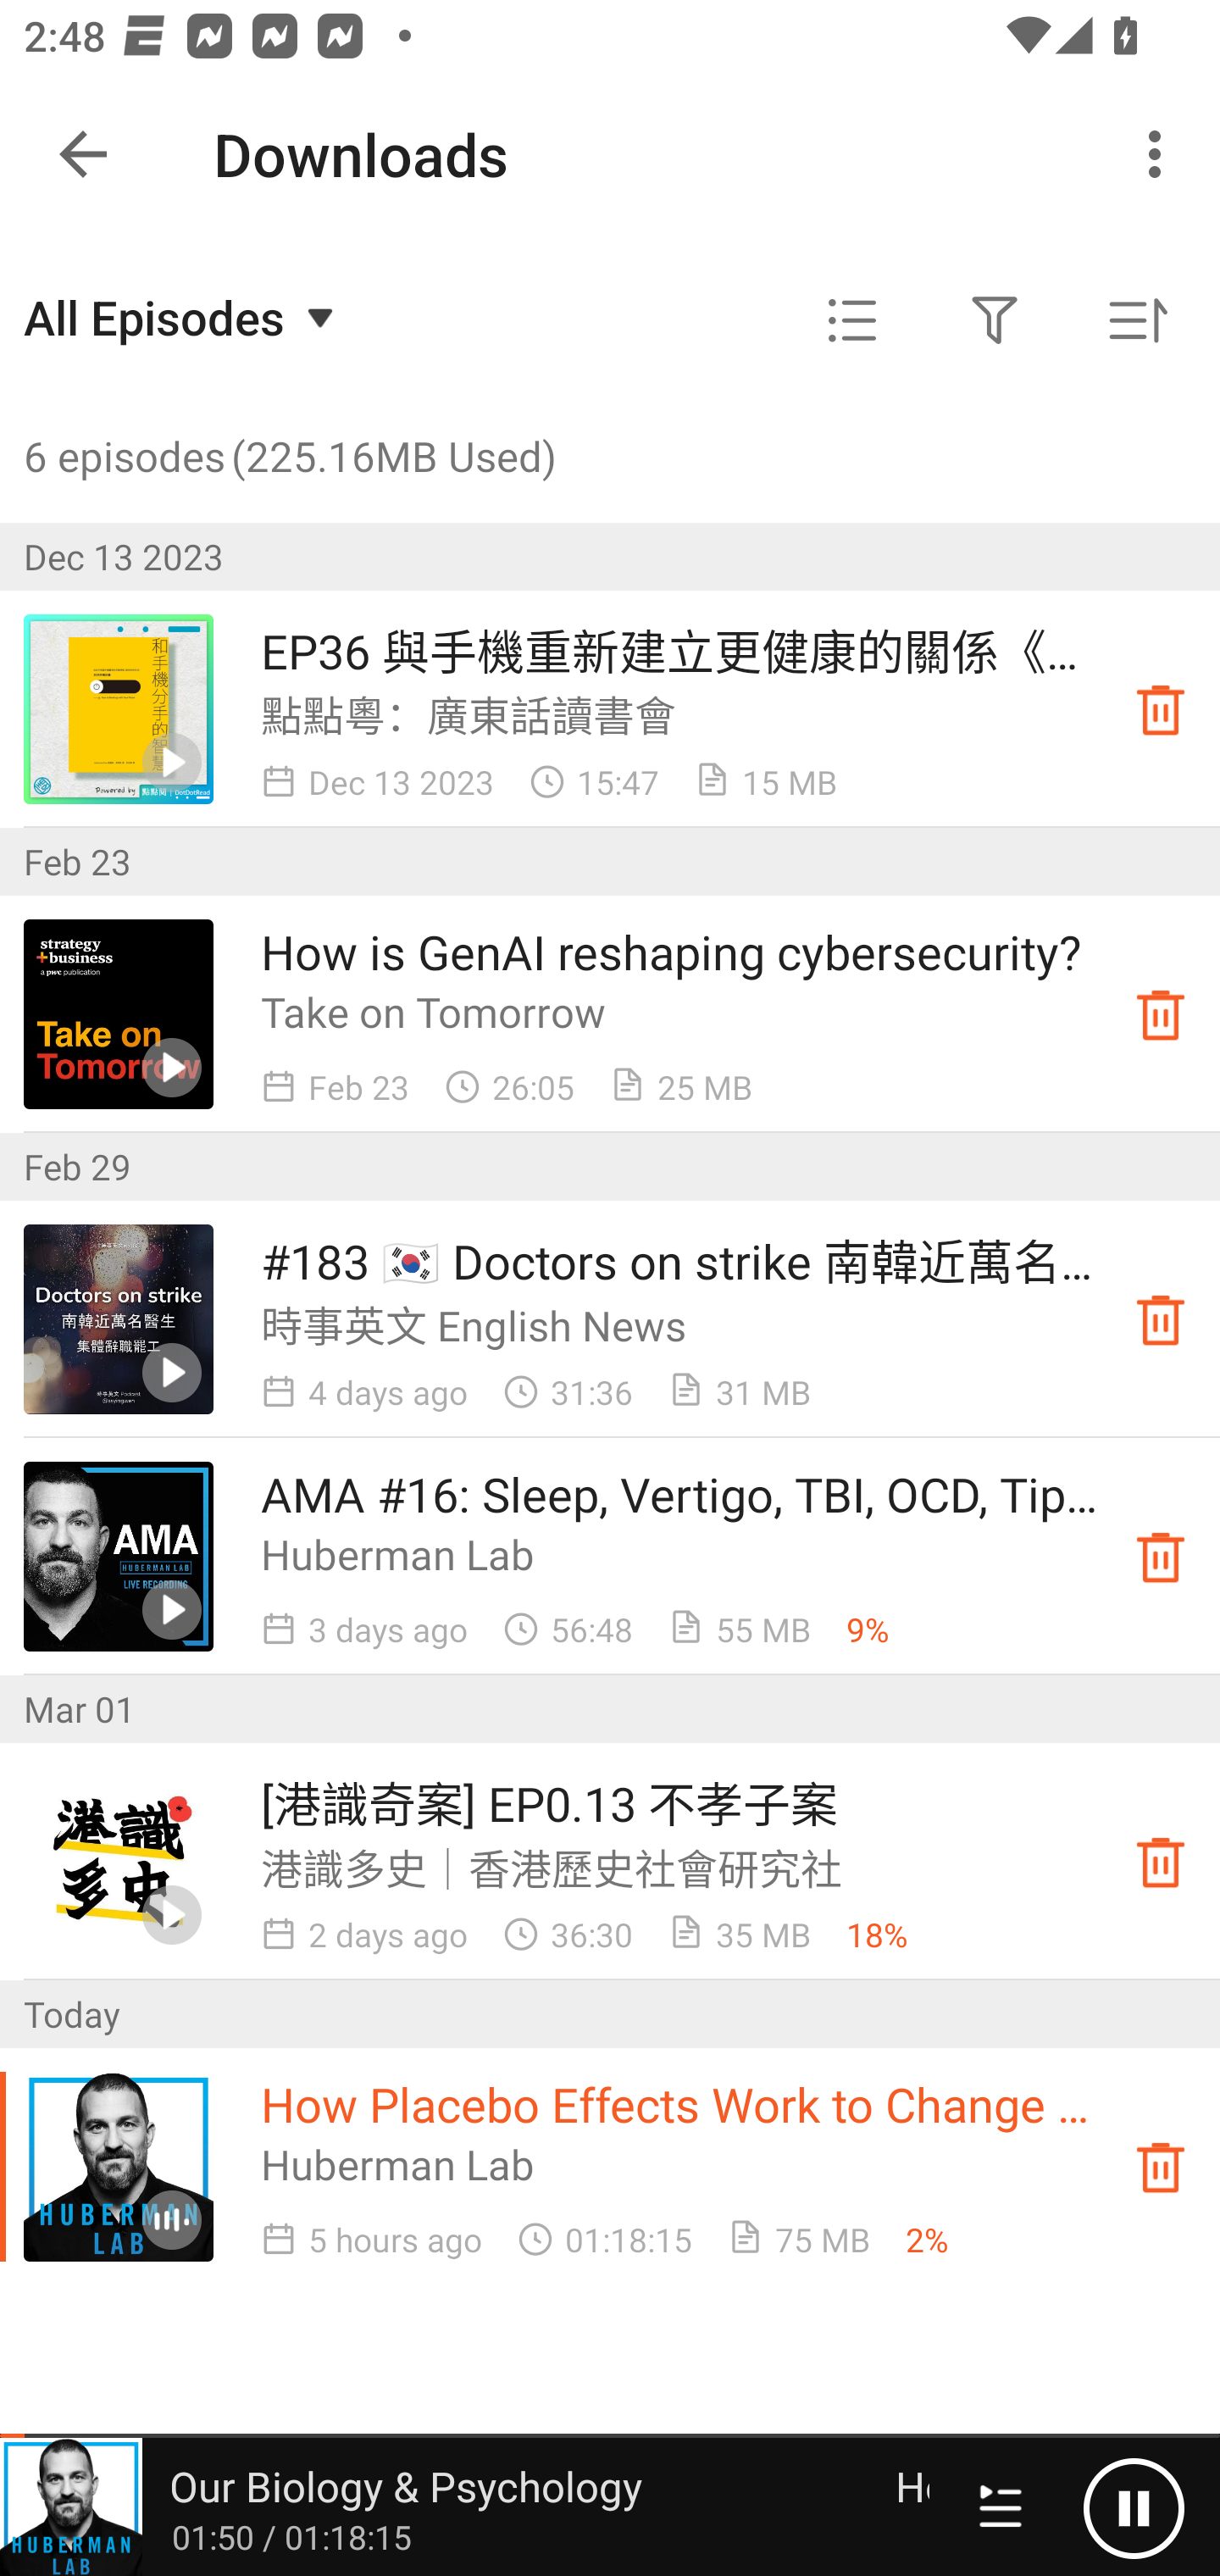  Describe the element at coordinates (1161, 709) in the screenshot. I see `Downloaded` at that location.